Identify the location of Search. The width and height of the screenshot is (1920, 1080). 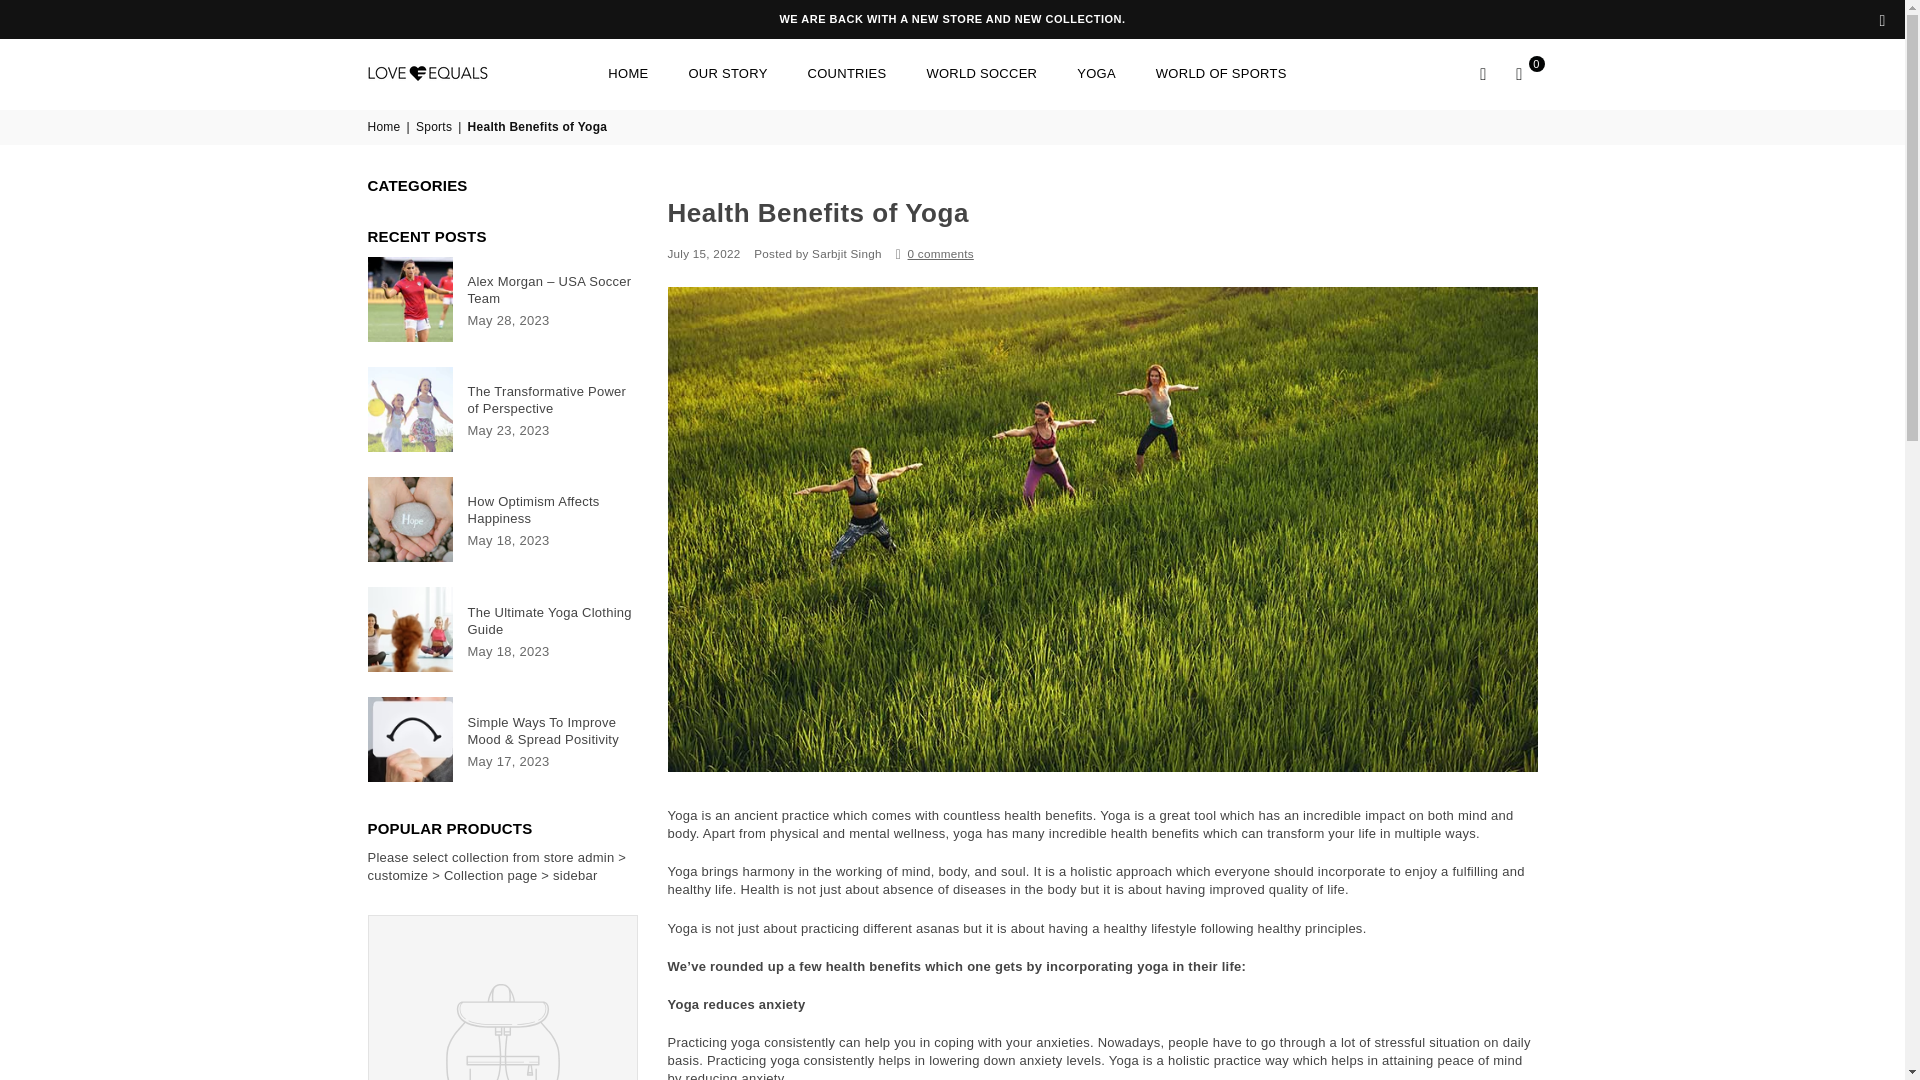
(1484, 74).